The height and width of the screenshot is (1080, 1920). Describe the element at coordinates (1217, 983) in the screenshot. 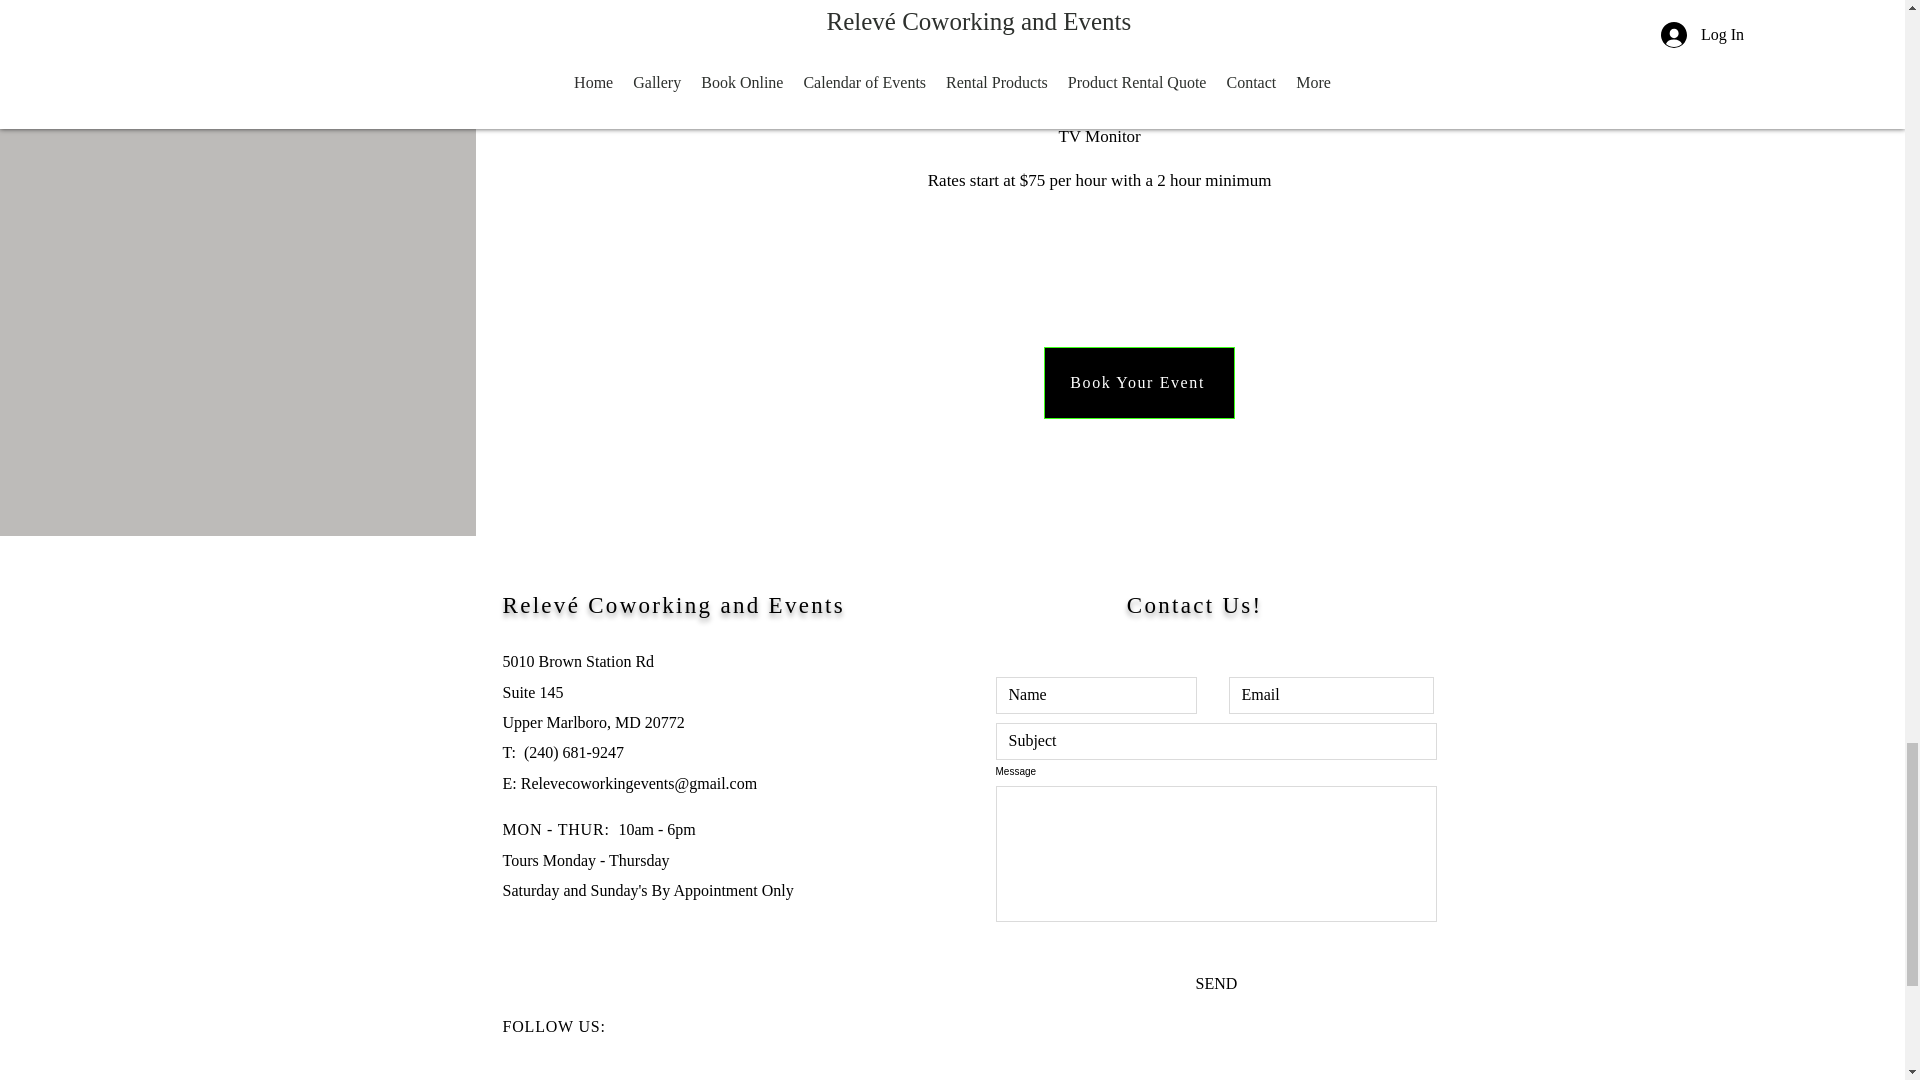

I see `SEND` at that location.